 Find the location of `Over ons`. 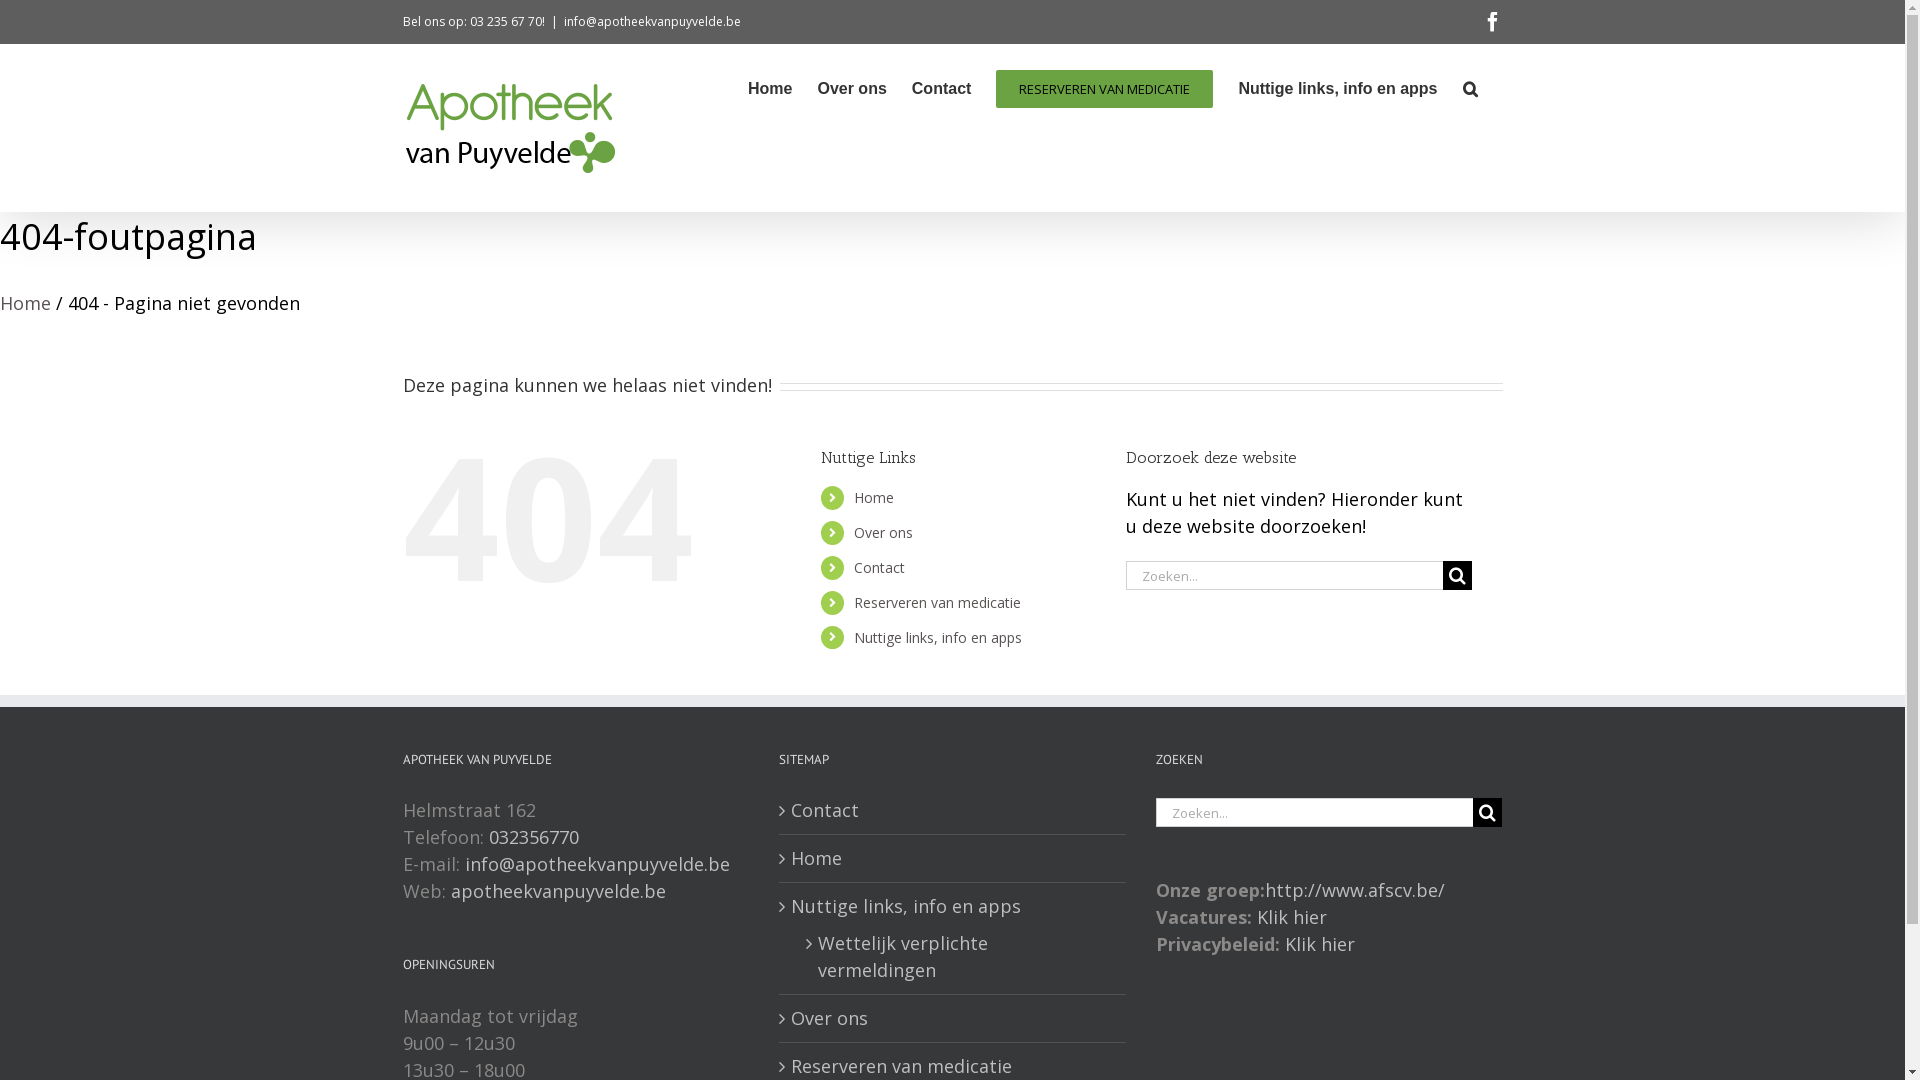

Over ons is located at coordinates (884, 532).